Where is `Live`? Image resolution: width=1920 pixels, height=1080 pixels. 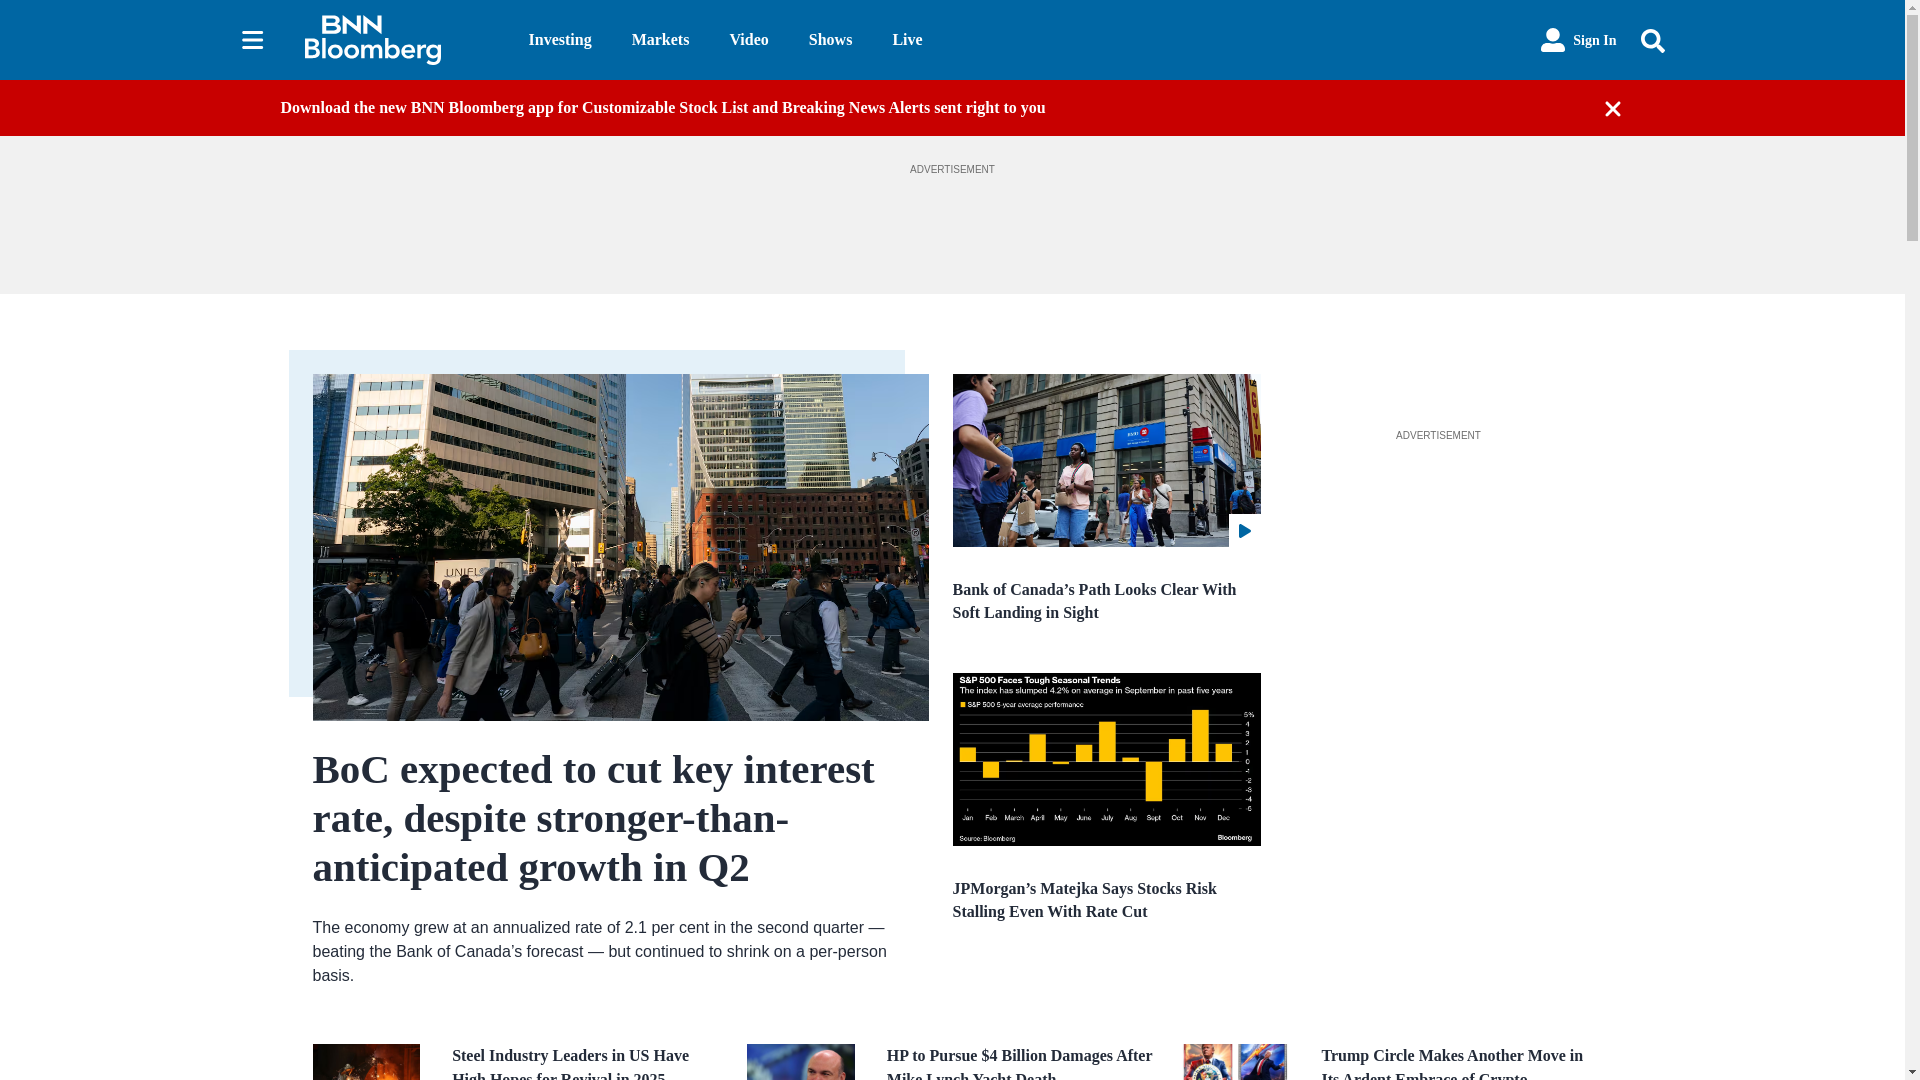
Live is located at coordinates (906, 40).